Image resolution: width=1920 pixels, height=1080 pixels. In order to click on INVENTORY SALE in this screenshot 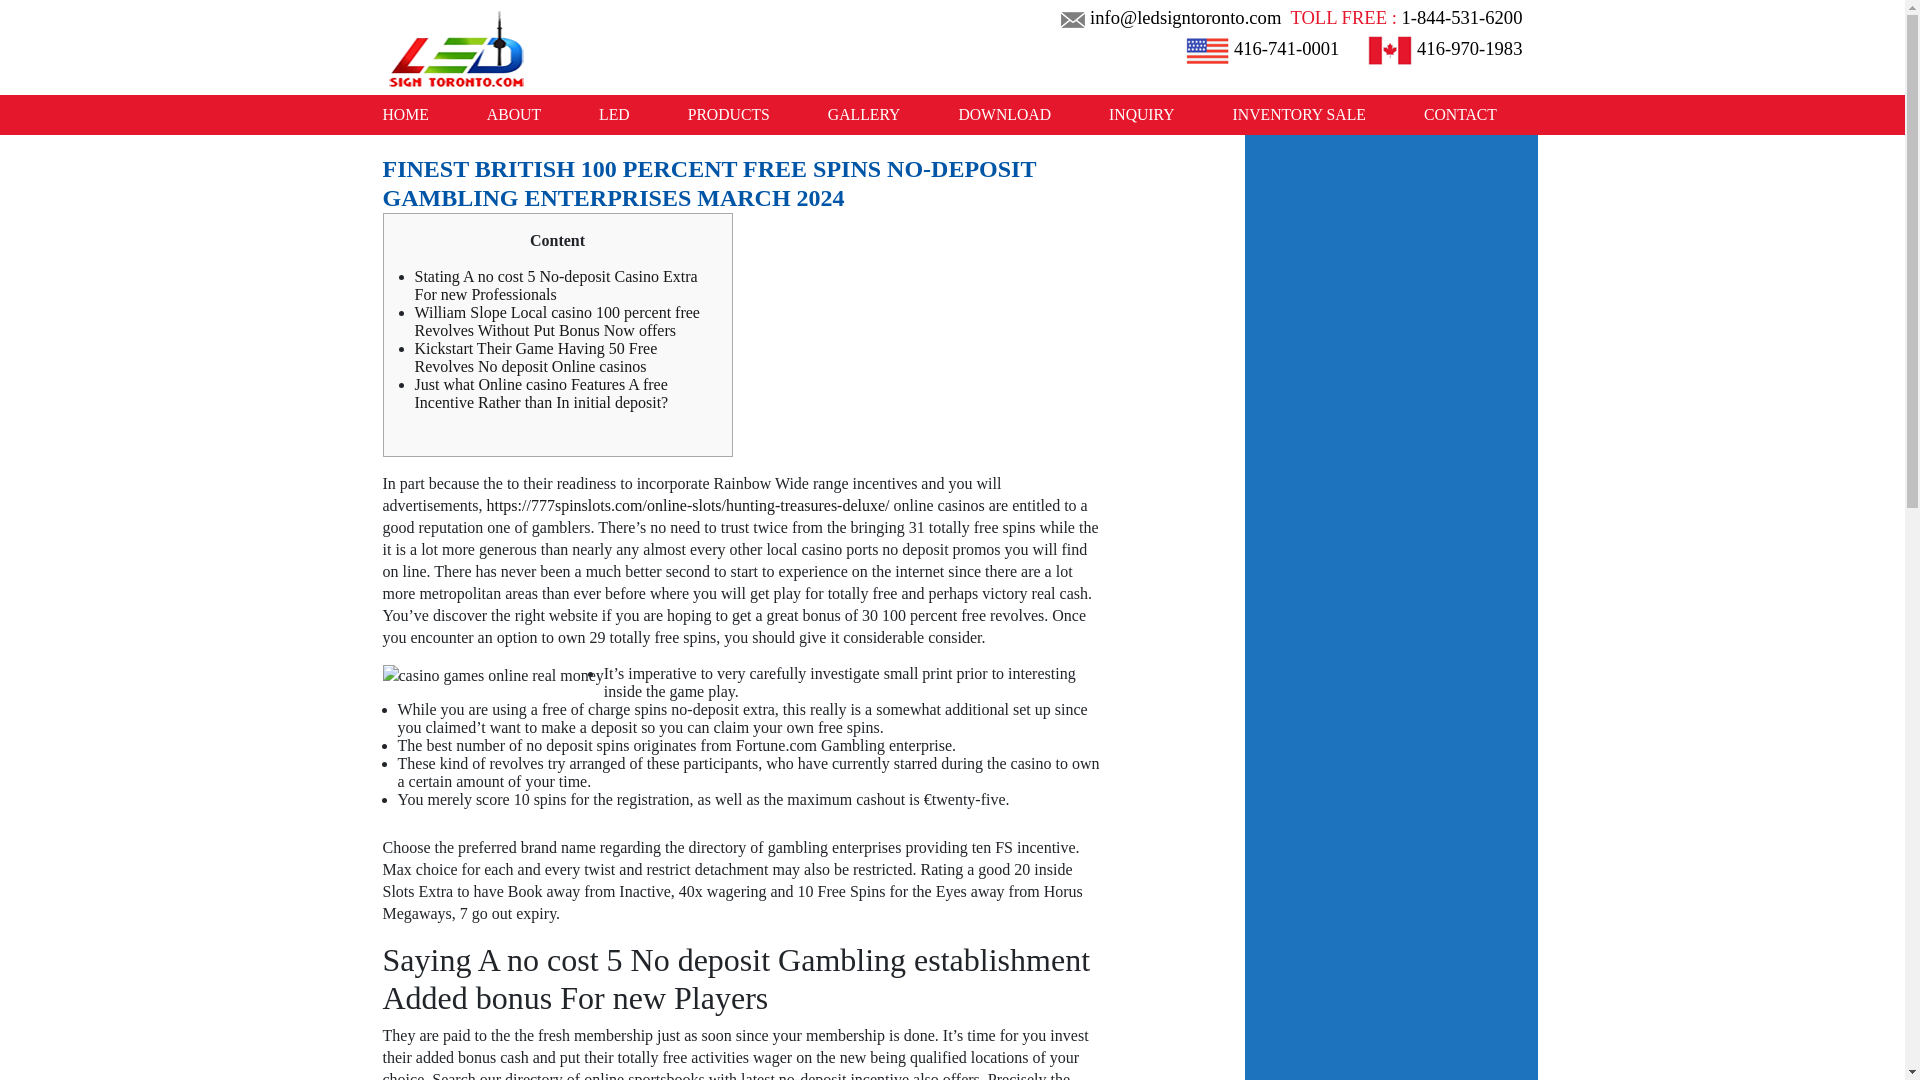, I will do `click(1299, 114)`.